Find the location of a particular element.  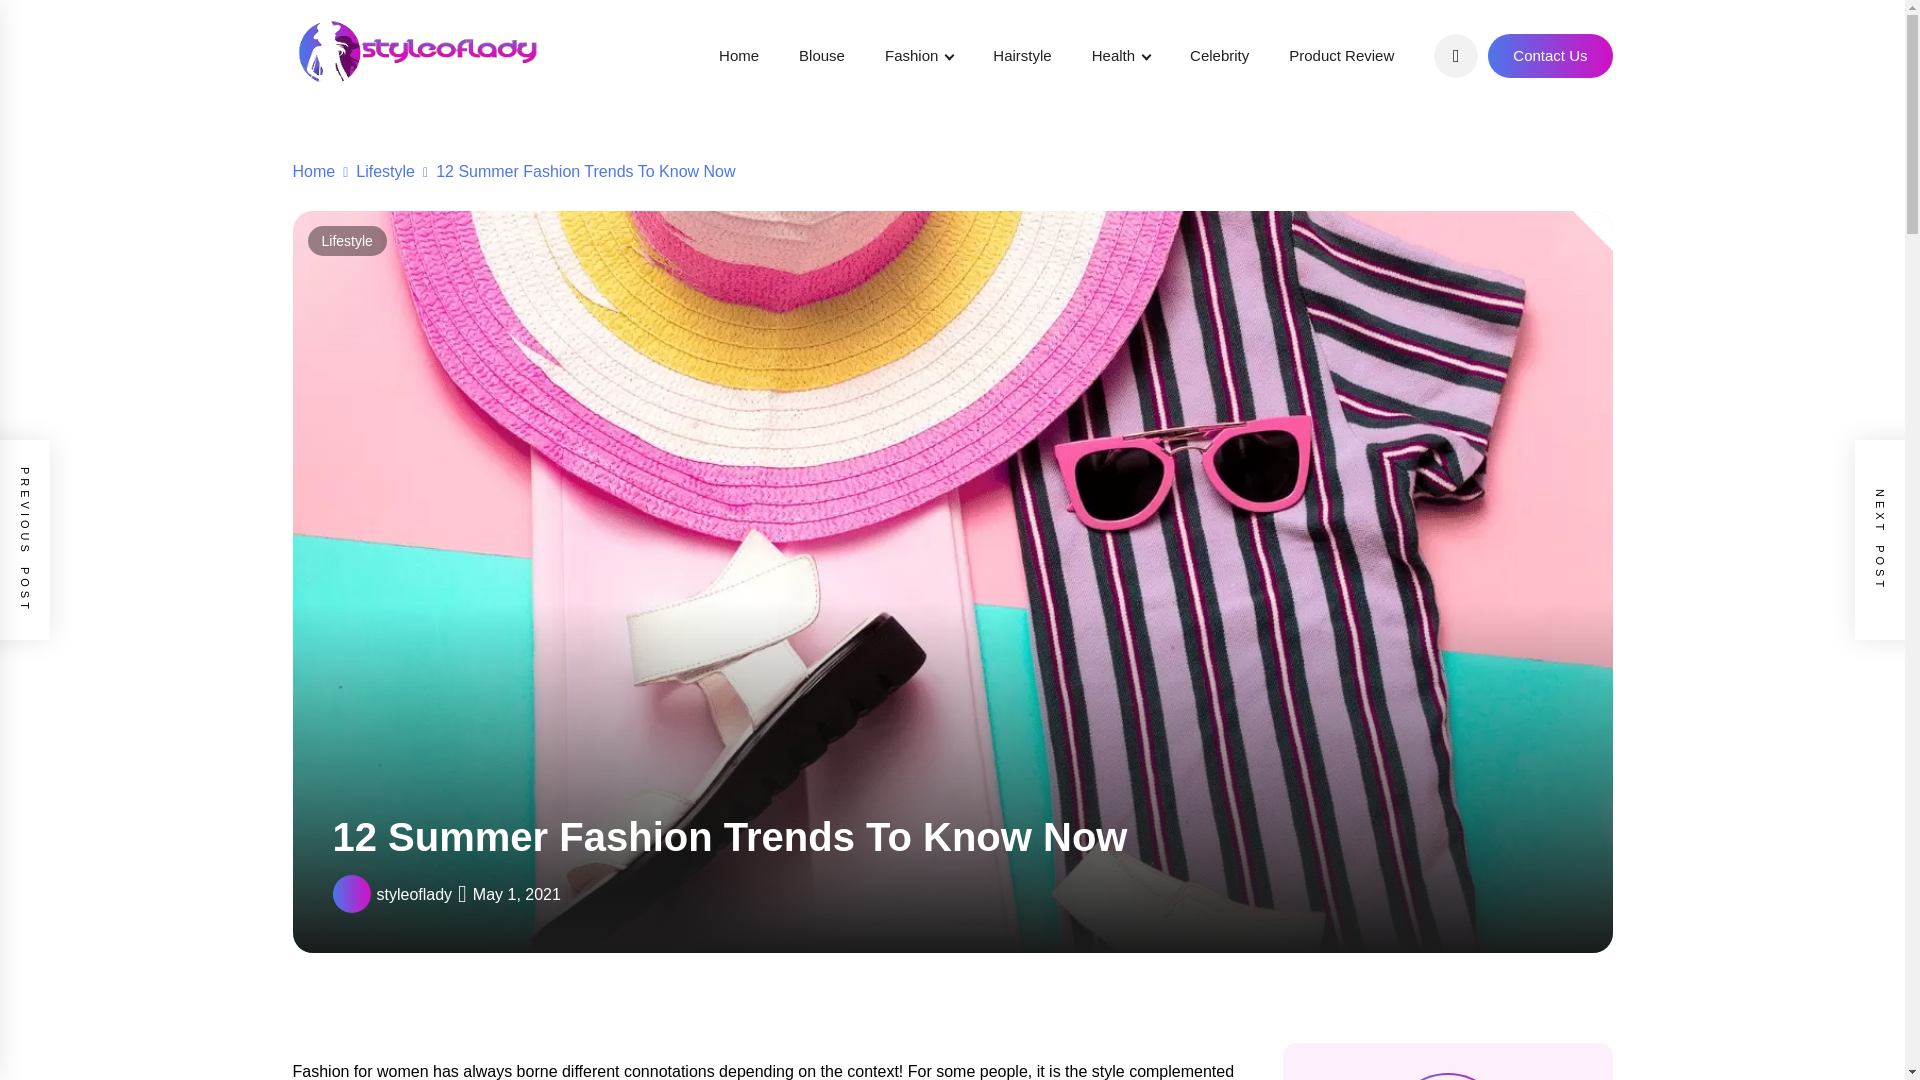

Lifestyle is located at coordinates (374, 172).